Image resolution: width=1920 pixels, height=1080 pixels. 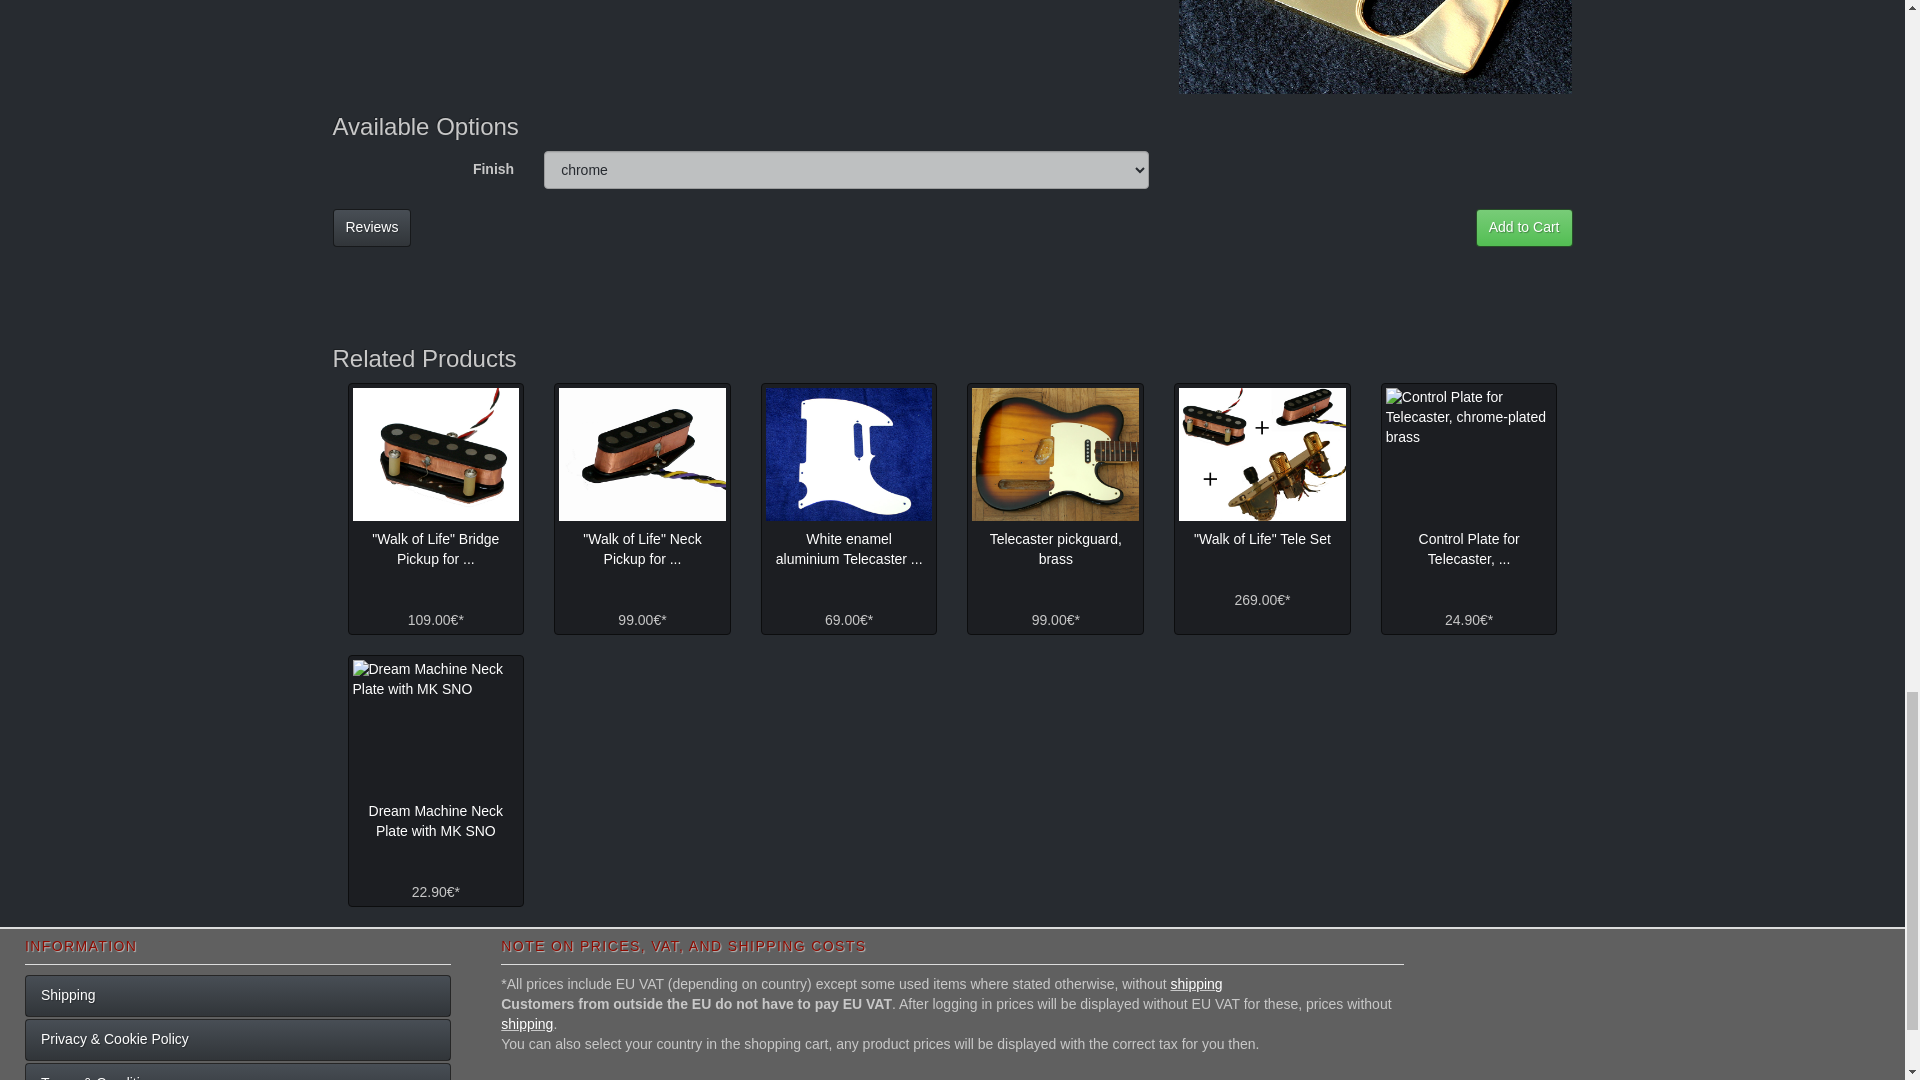 What do you see at coordinates (436, 549) in the screenshot?
I see `"Walk of Life" Bridge Pickup for ...` at bounding box center [436, 549].